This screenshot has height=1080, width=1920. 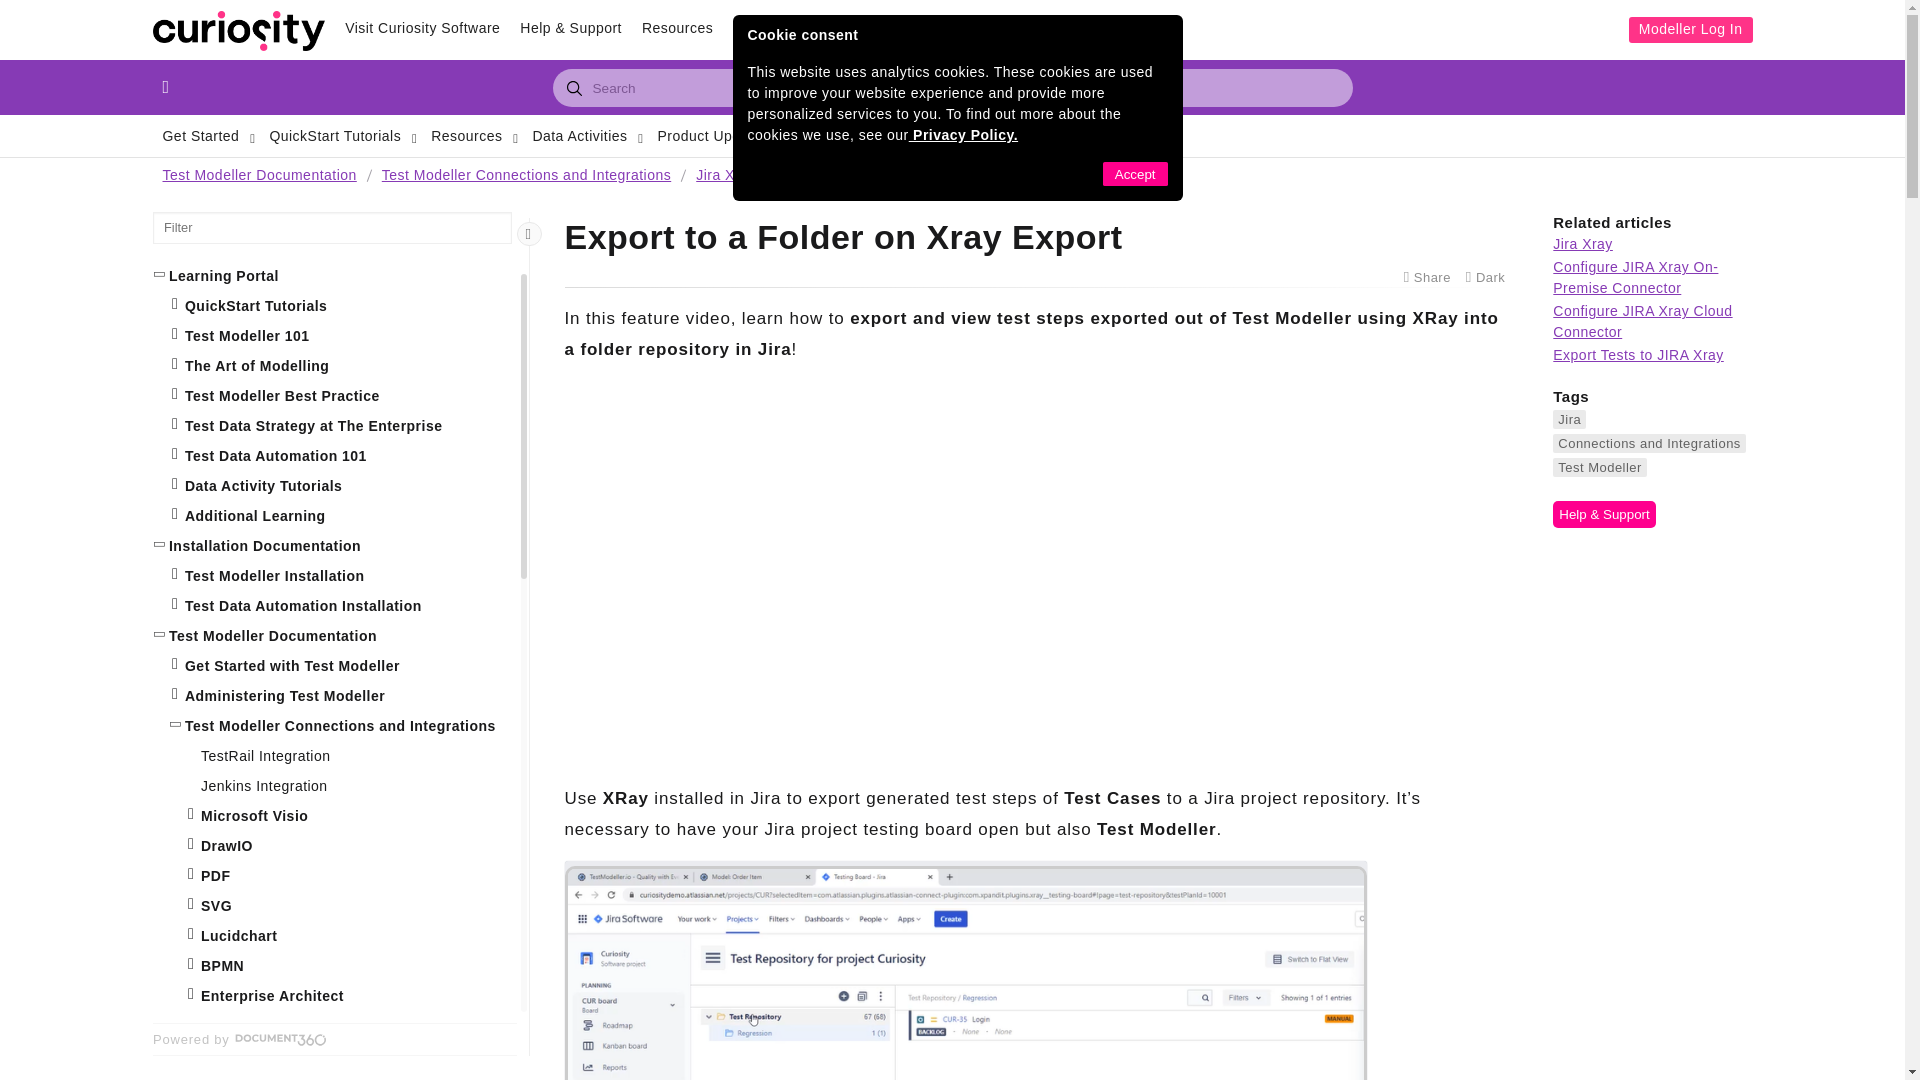 What do you see at coordinates (1690, 30) in the screenshot?
I see `Modeller Log In` at bounding box center [1690, 30].